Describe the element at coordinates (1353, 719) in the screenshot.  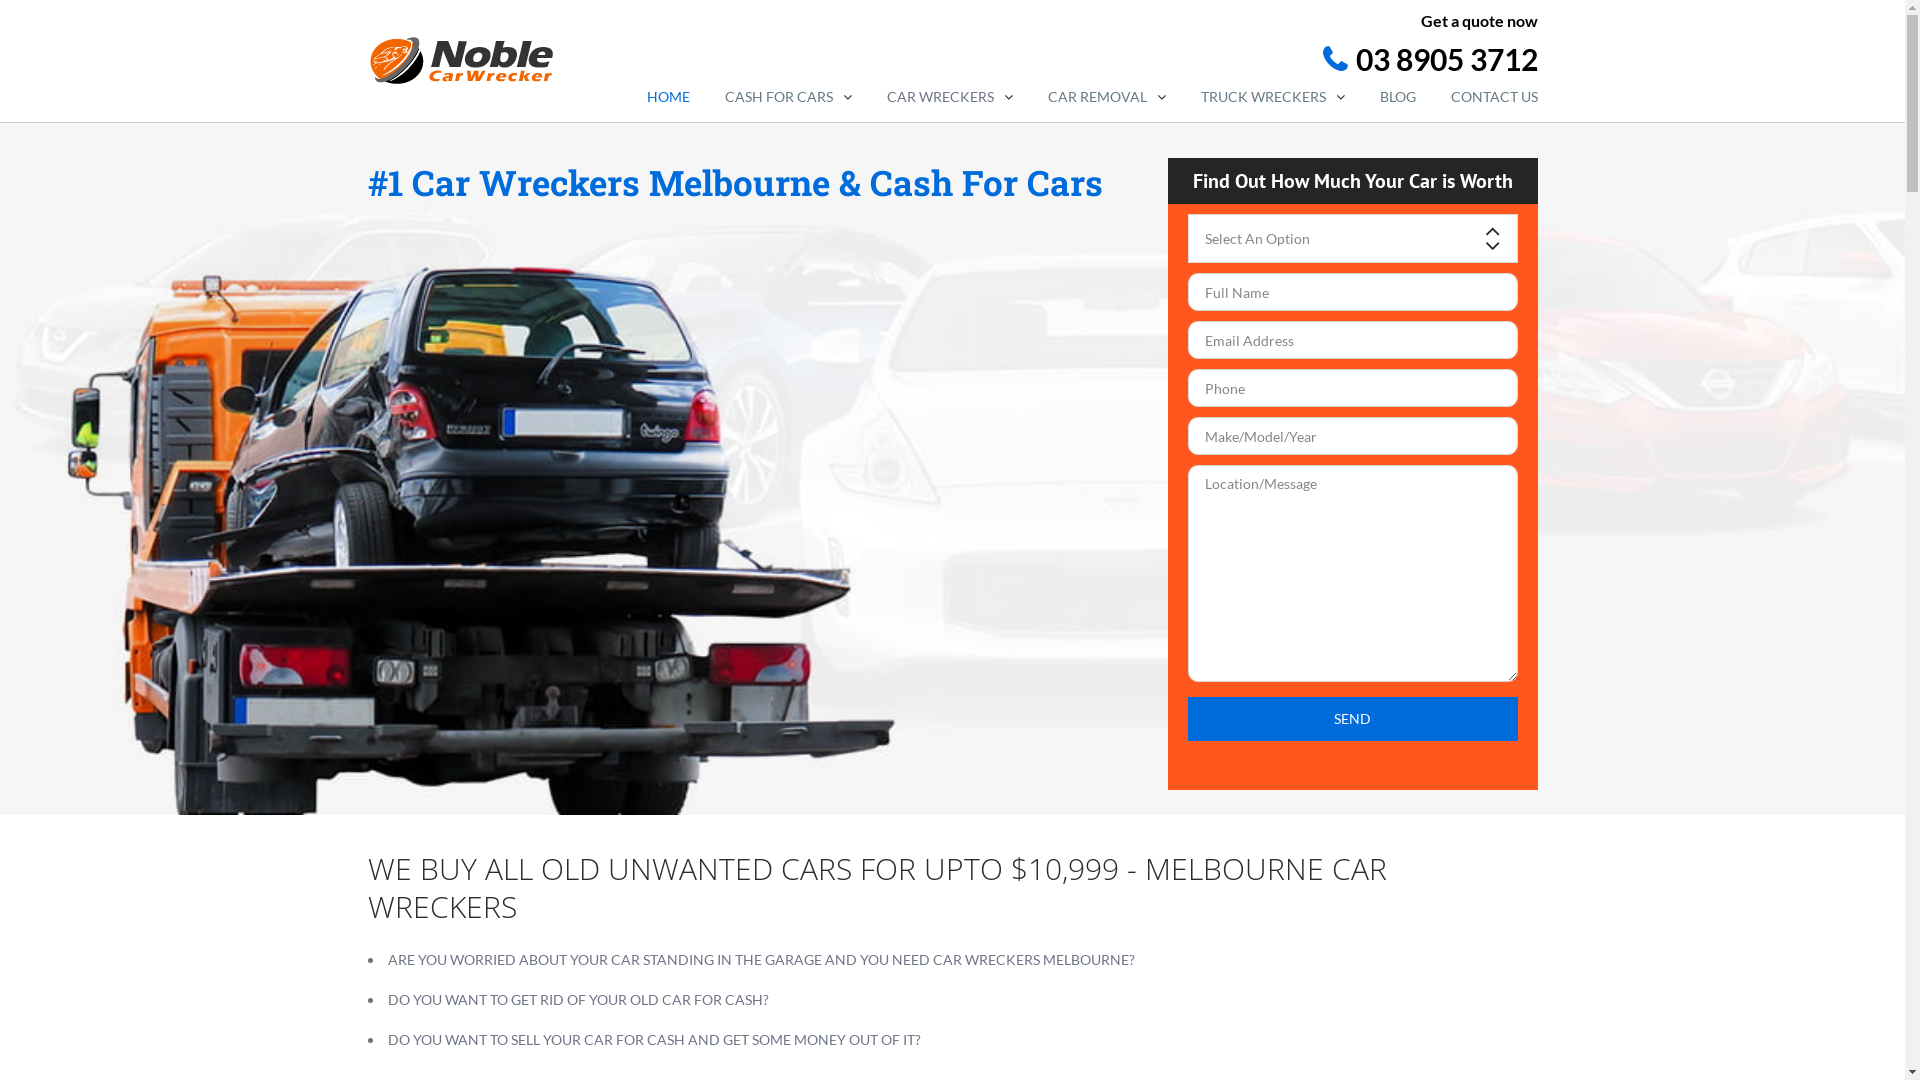
I see `Send` at that location.